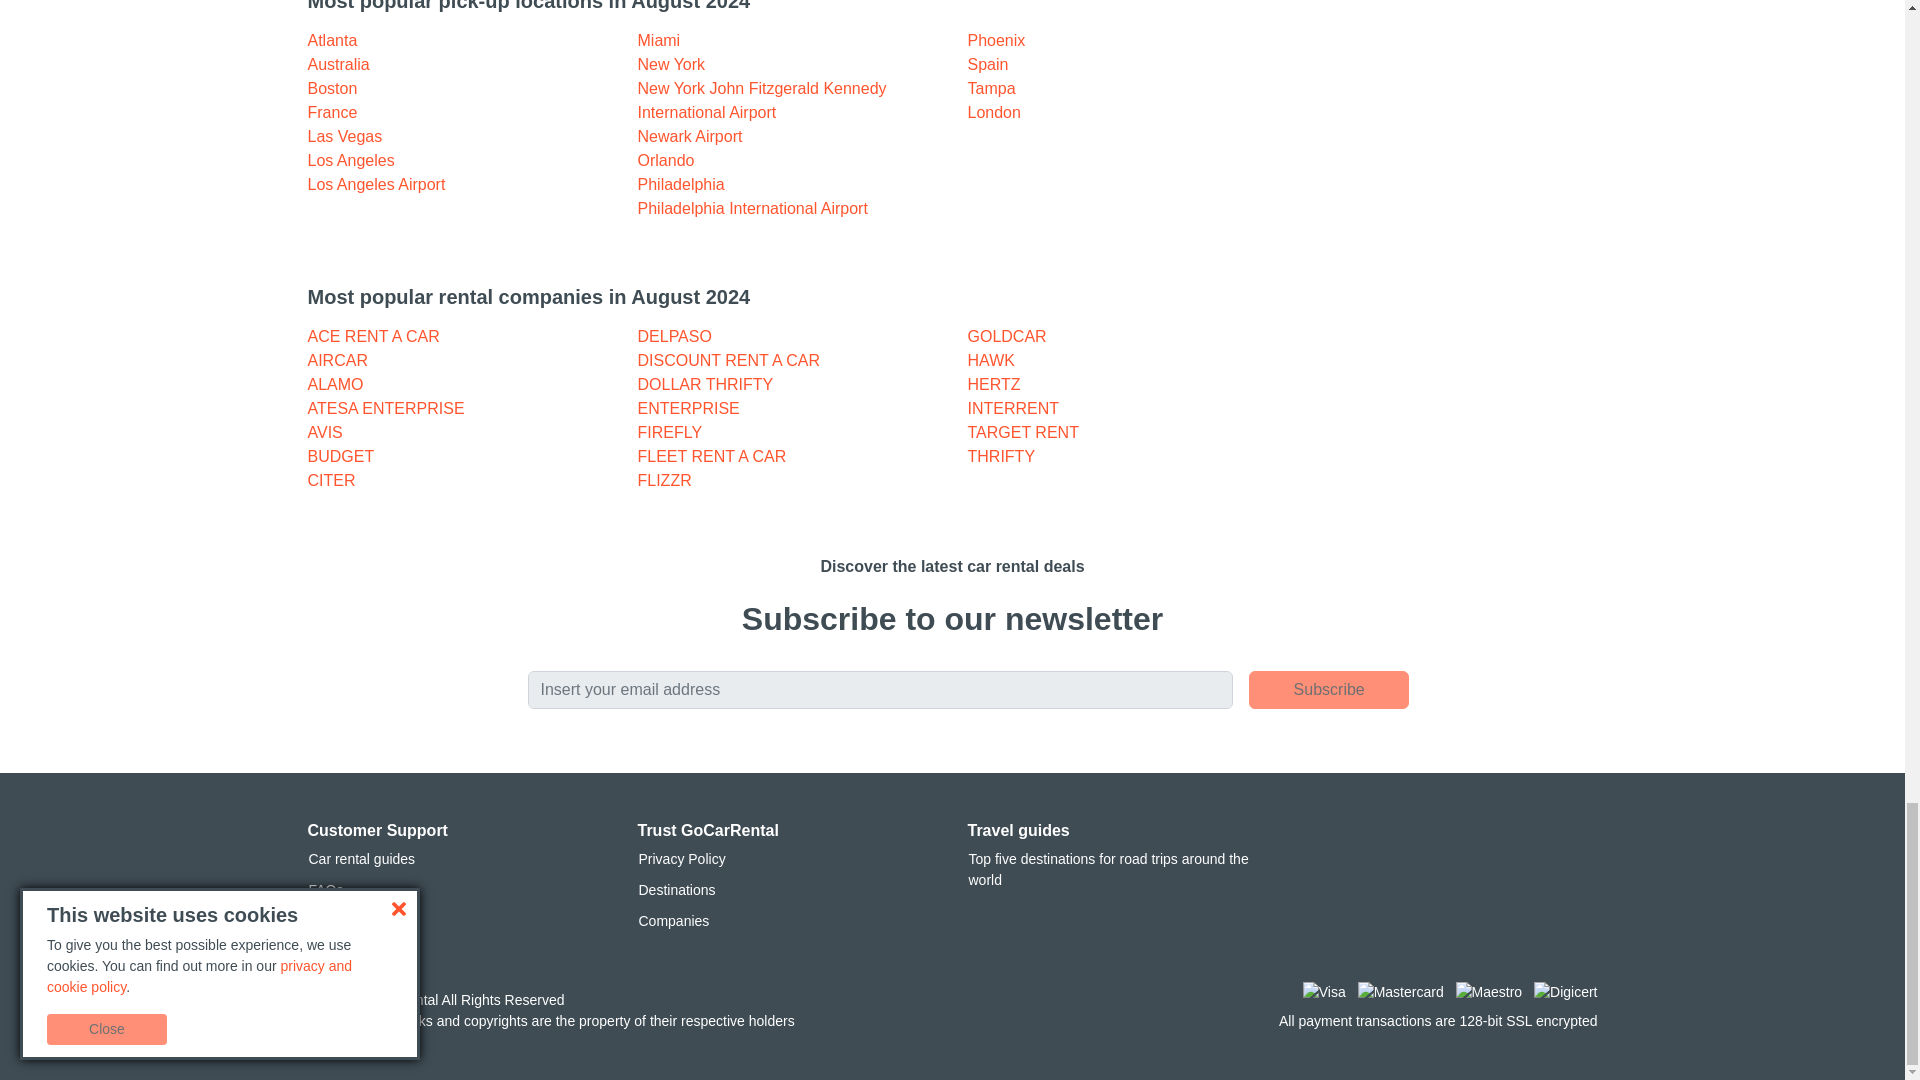  What do you see at coordinates (988, 64) in the screenshot?
I see `Spain` at bounding box center [988, 64].